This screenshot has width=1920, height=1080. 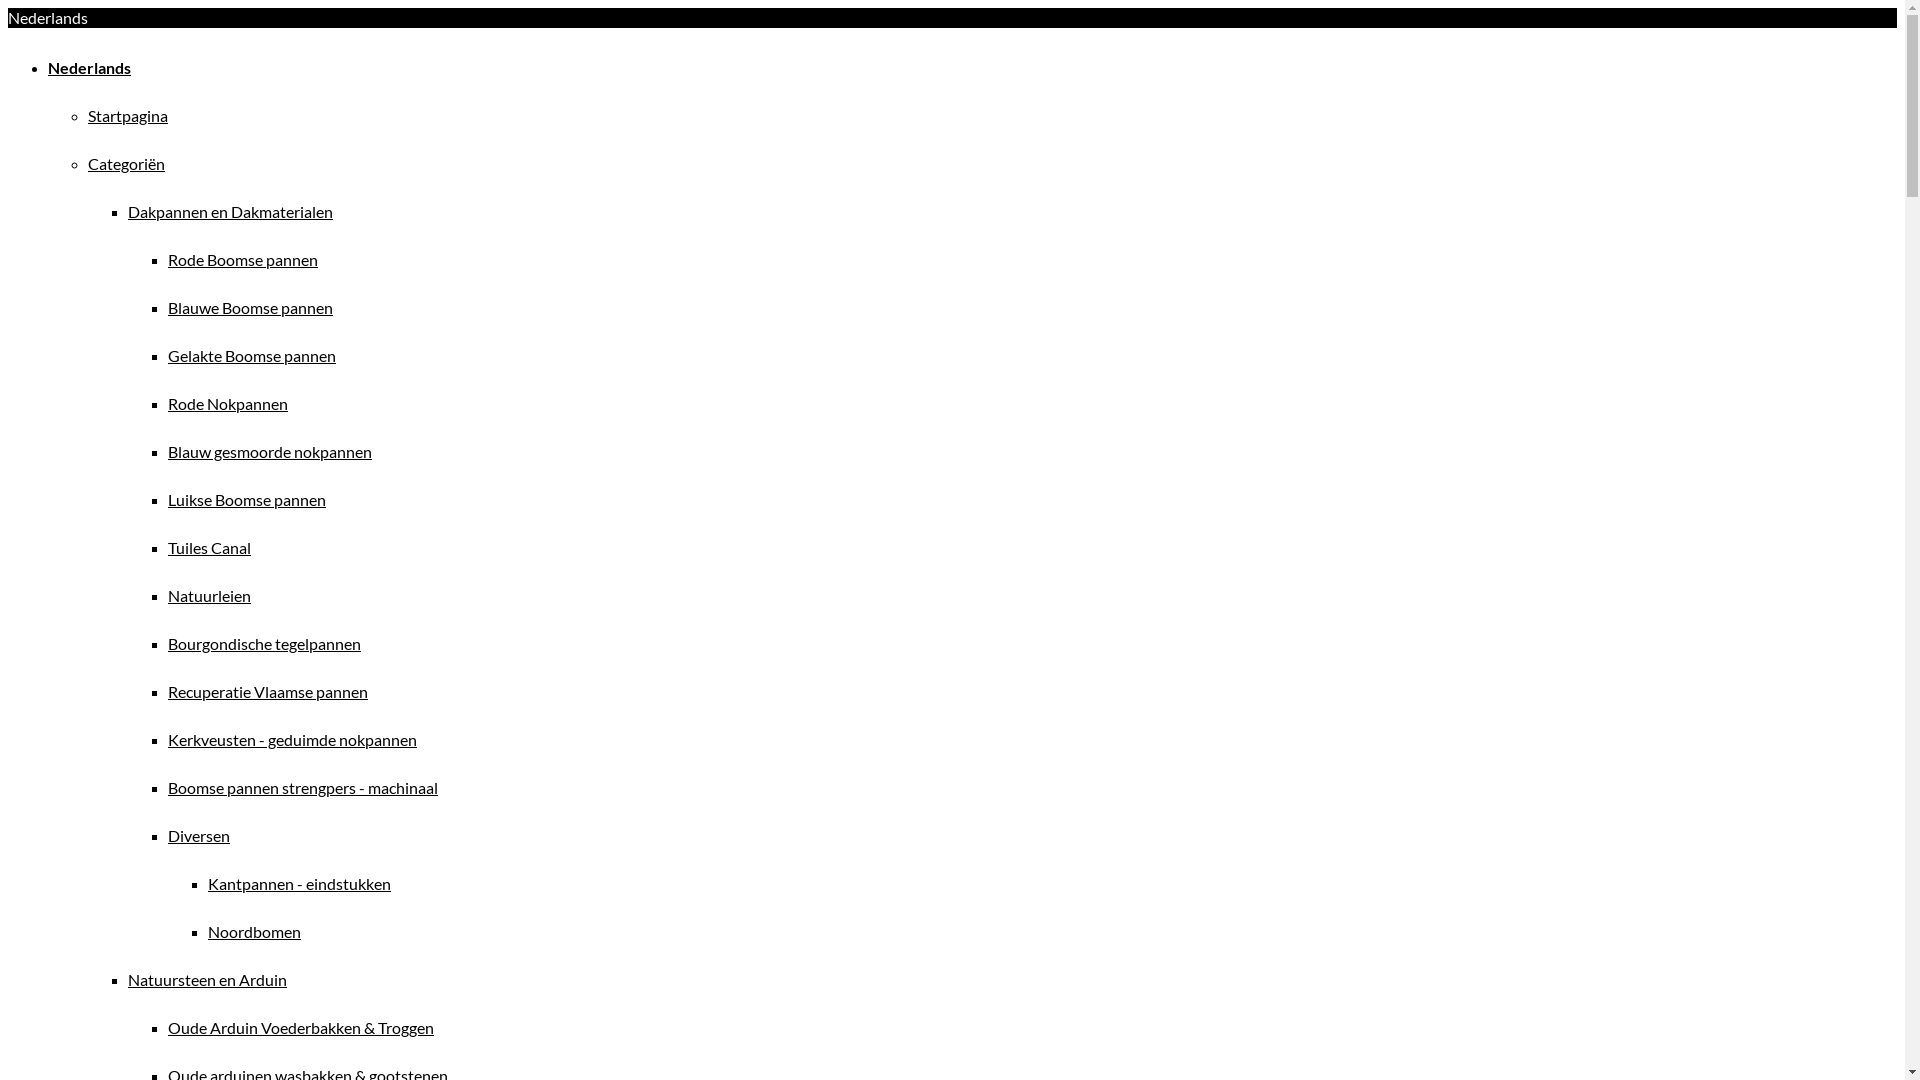 What do you see at coordinates (208, 980) in the screenshot?
I see `Natuursteen en Arduin` at bounding box center [208, 980].